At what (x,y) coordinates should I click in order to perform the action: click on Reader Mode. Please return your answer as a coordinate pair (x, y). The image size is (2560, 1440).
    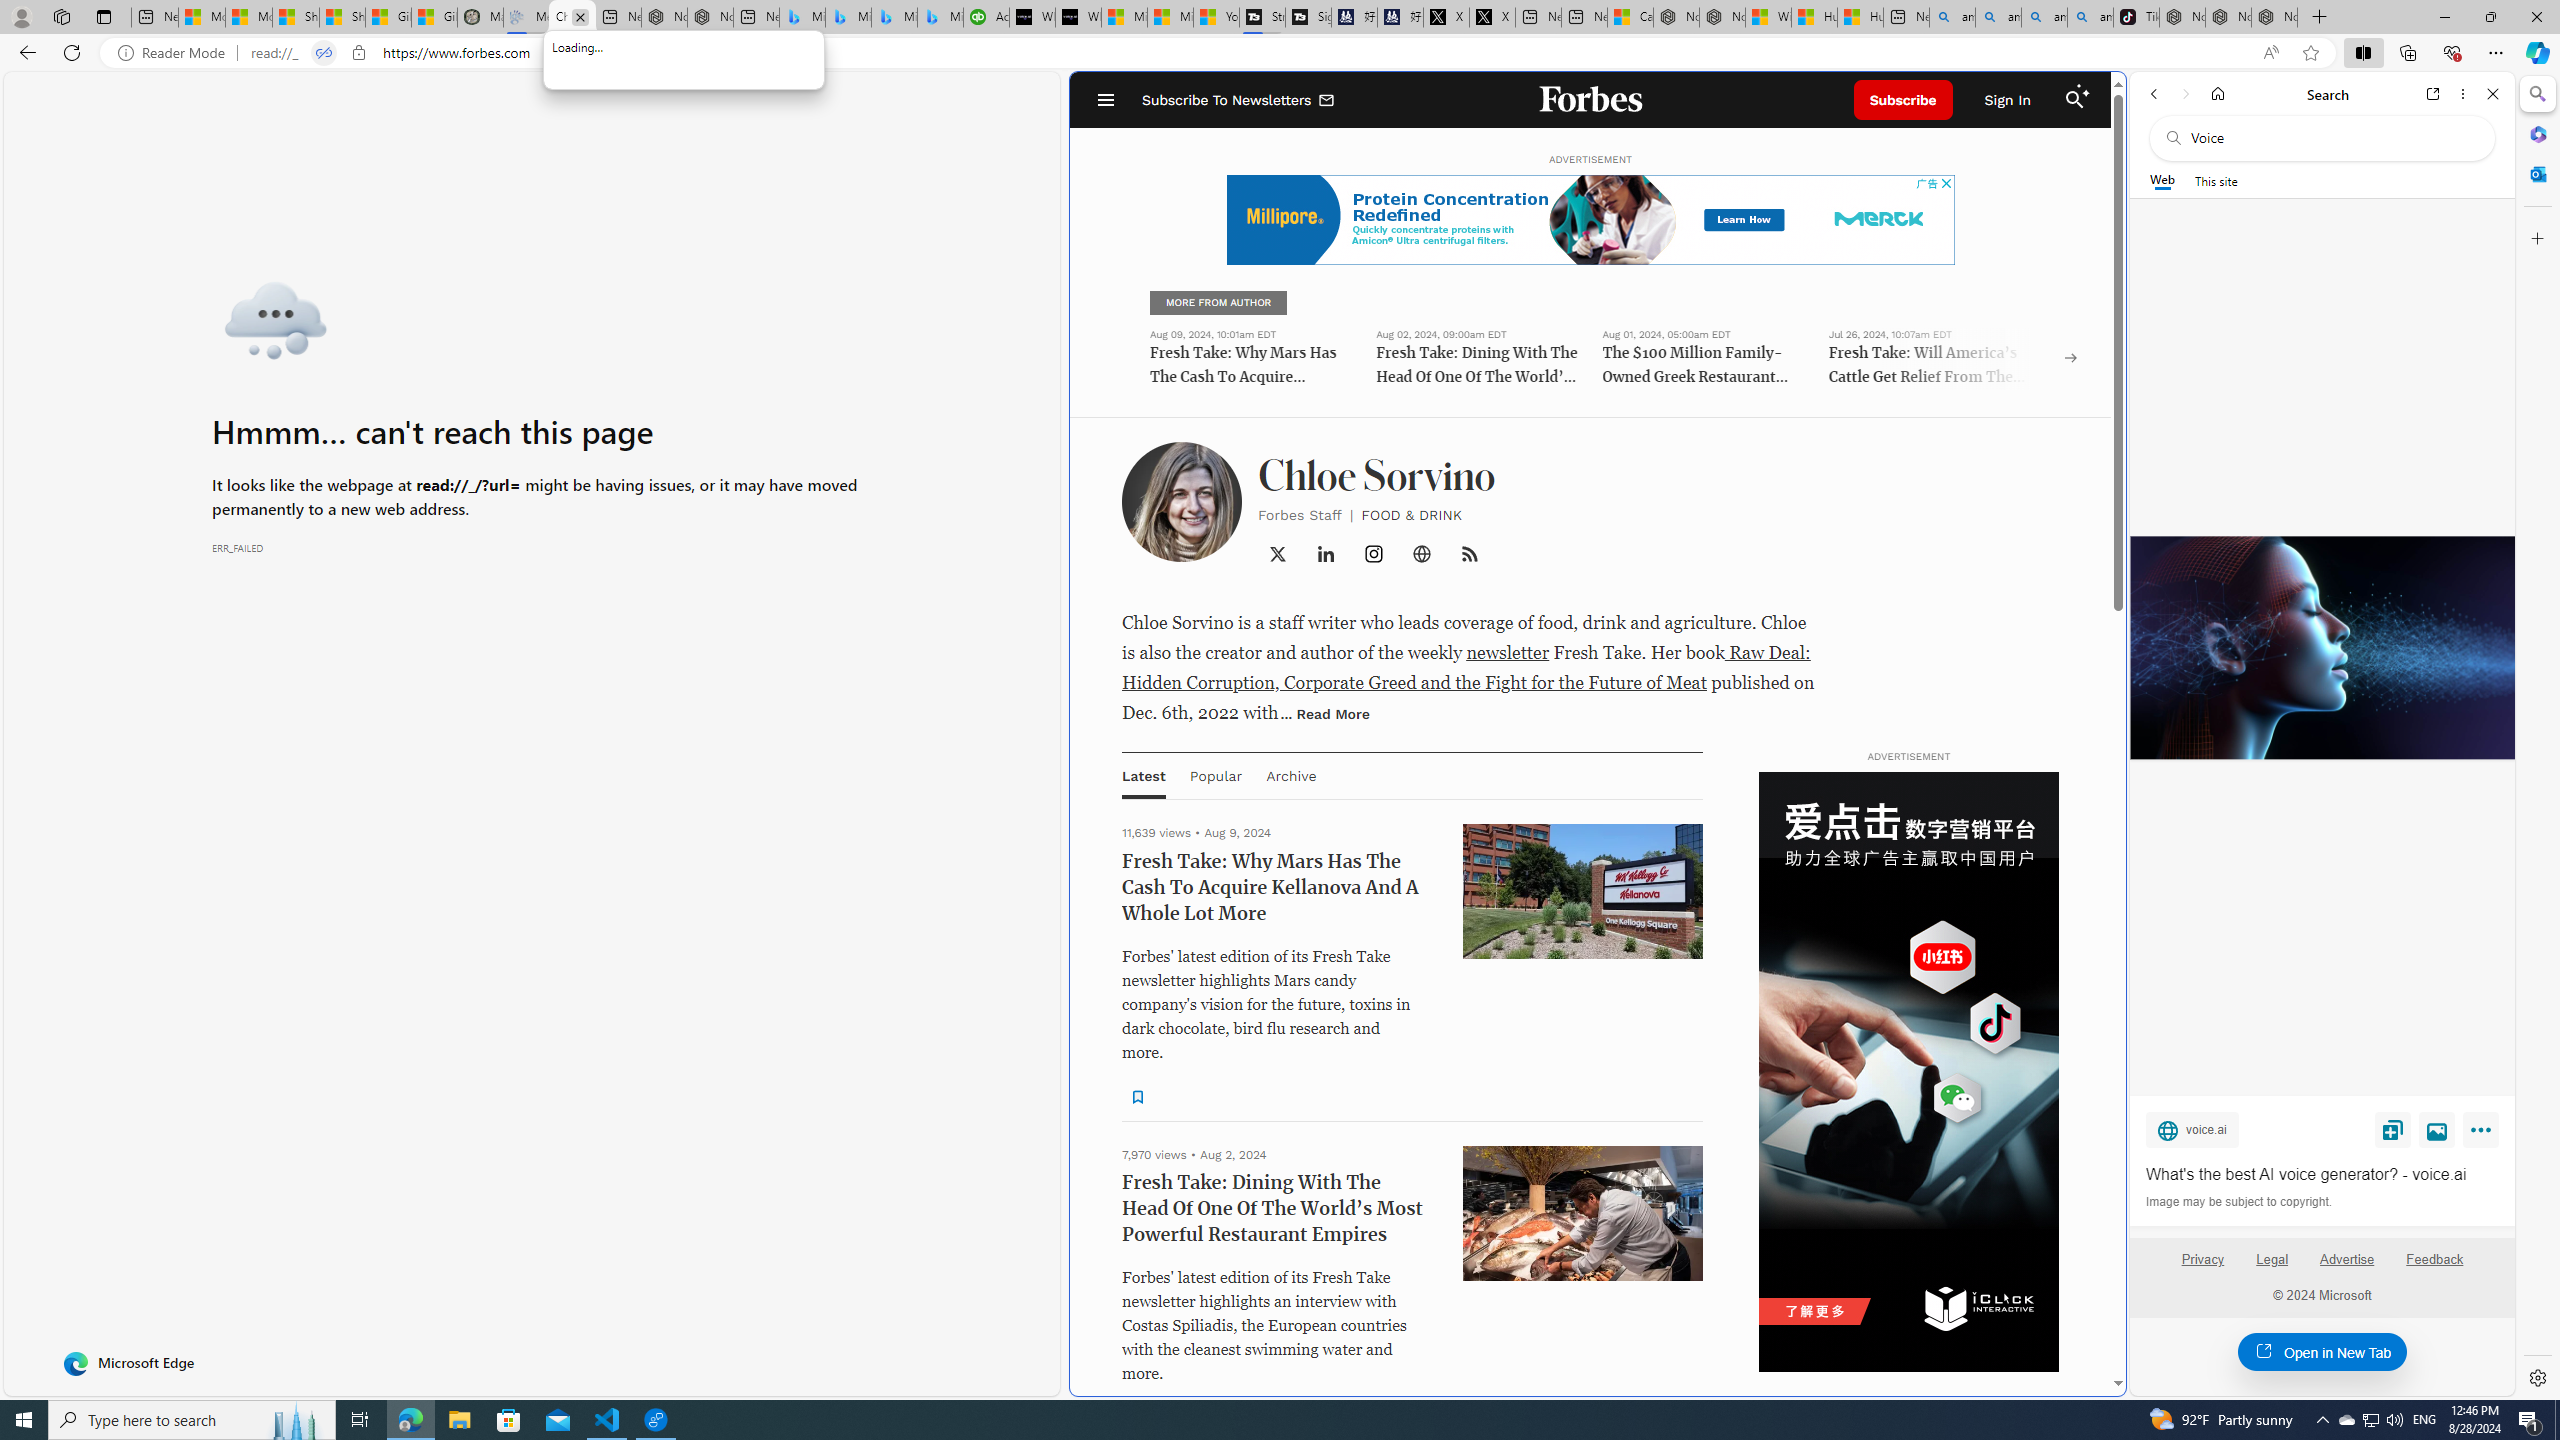
    Looking at the image, I should click on (176, 53).